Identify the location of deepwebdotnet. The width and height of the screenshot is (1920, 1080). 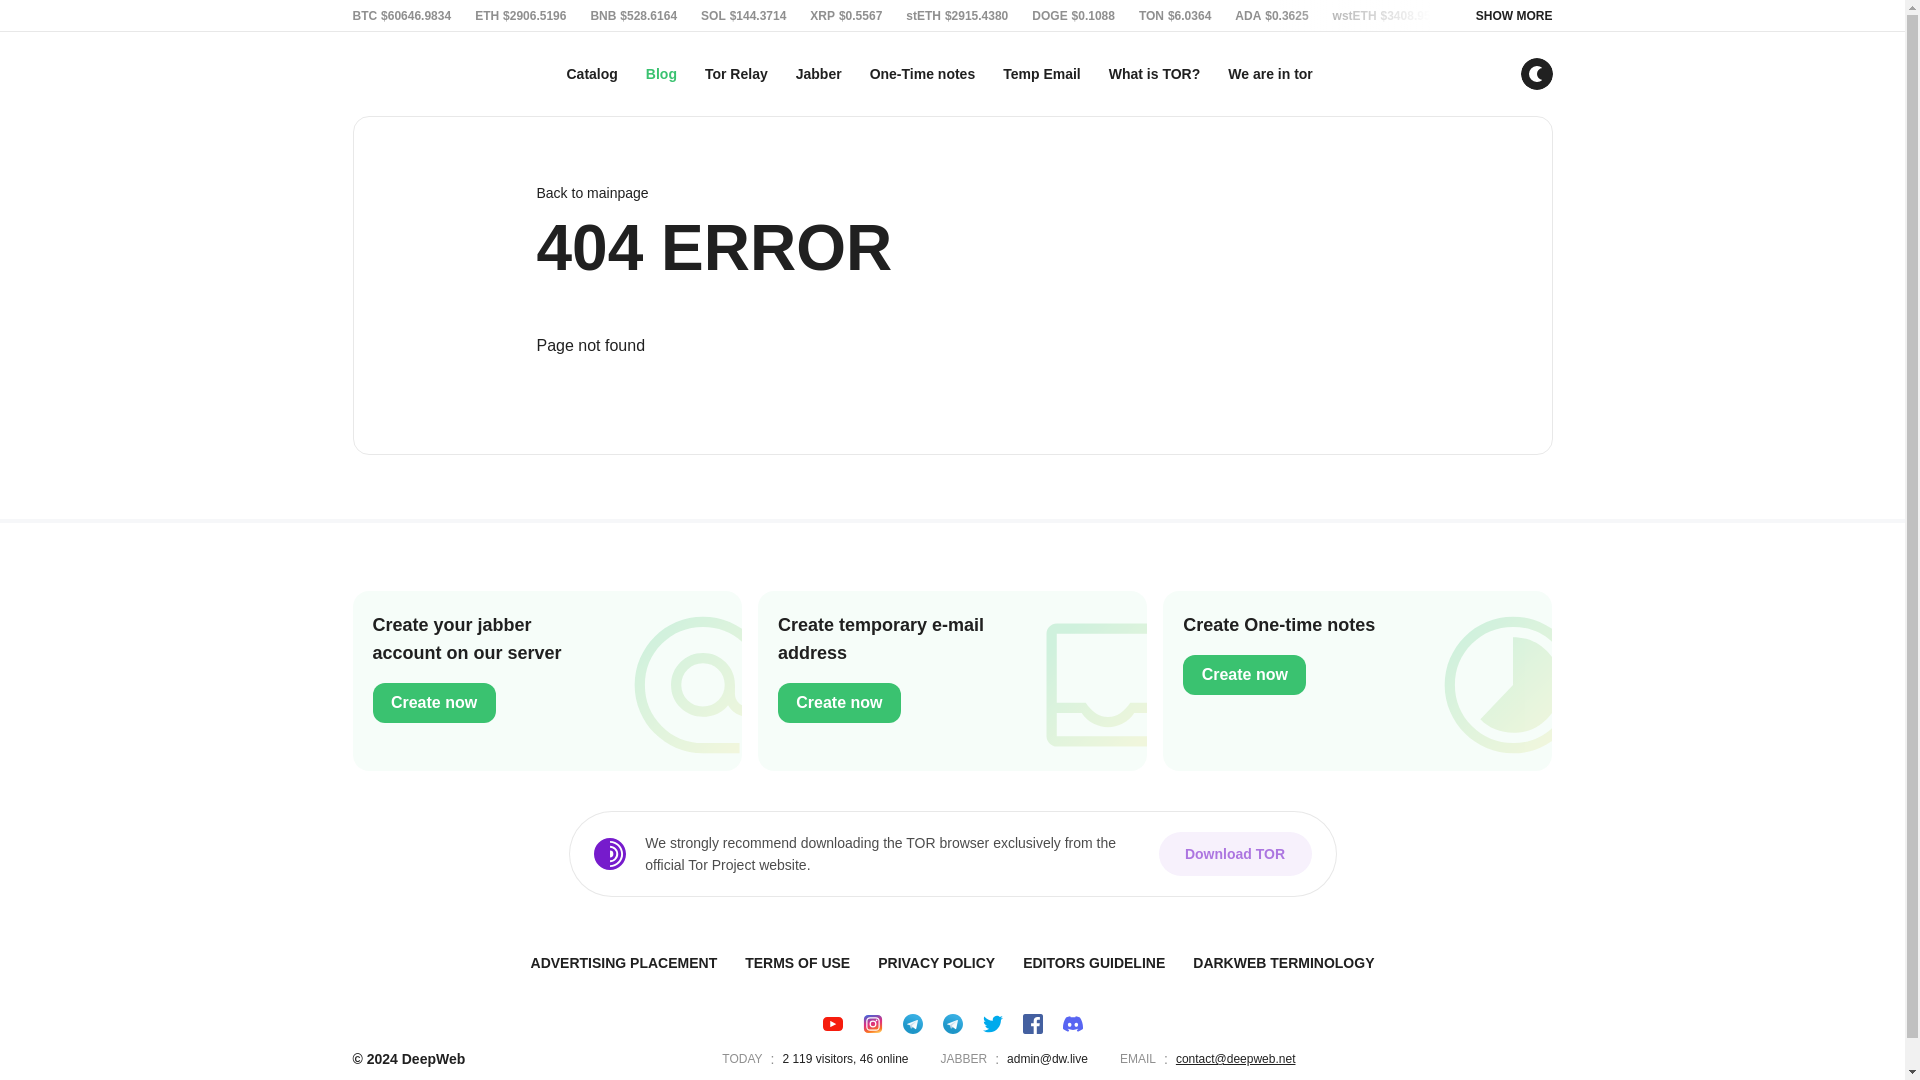
(952, 1024).